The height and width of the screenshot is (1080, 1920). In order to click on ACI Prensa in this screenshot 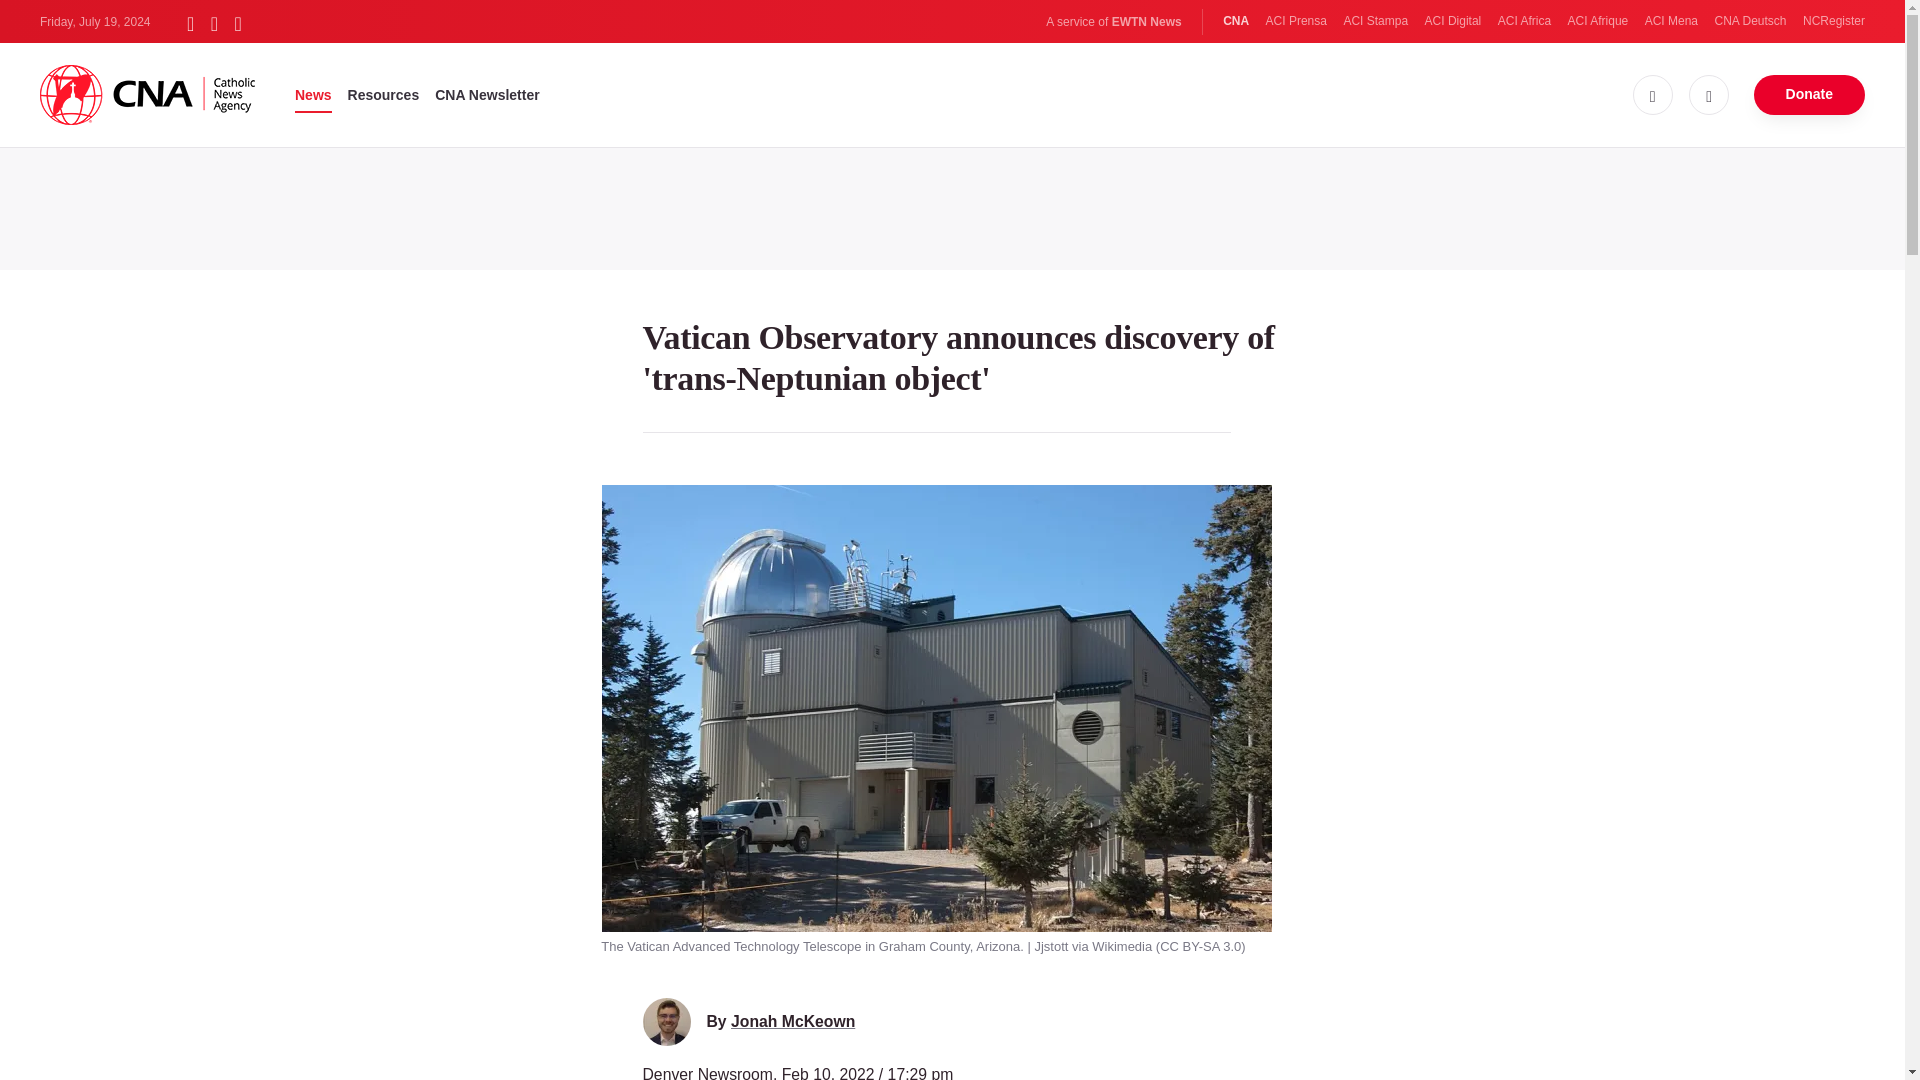, I will do `click(1296, 21)`.